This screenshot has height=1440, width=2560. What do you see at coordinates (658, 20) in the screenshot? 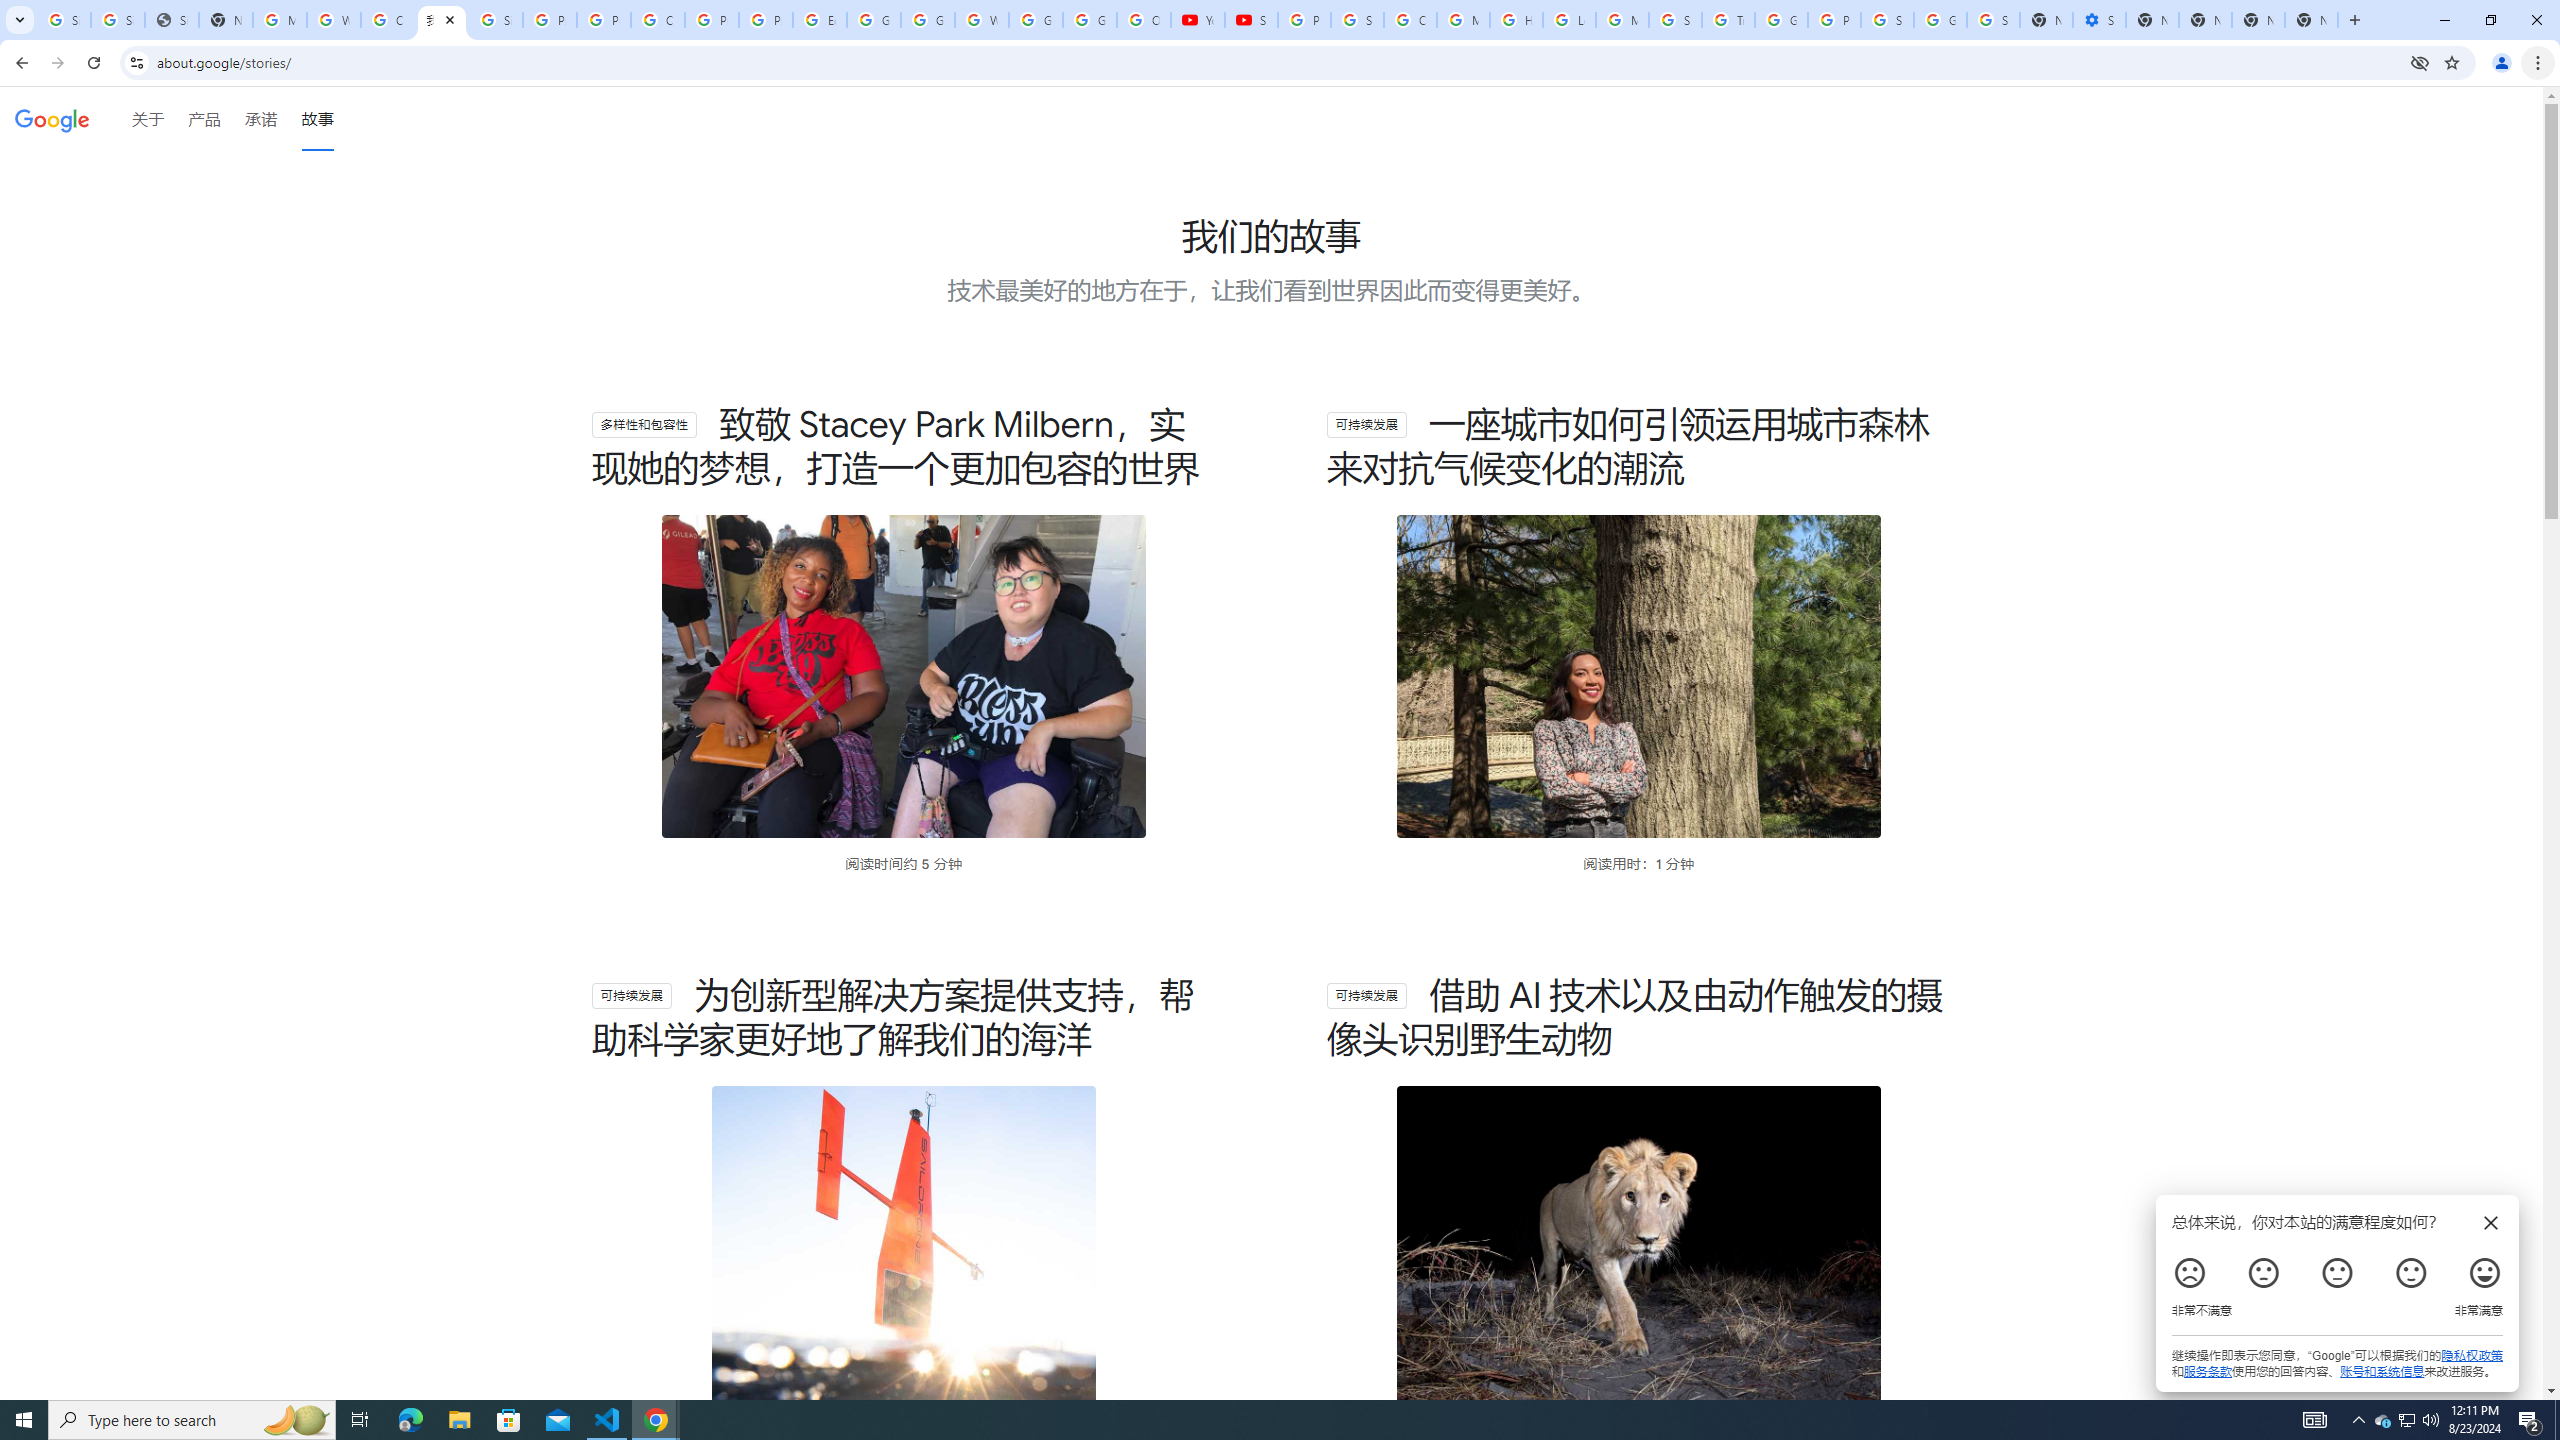
I see `Create your Google Account` at bounding box center [658, 20].